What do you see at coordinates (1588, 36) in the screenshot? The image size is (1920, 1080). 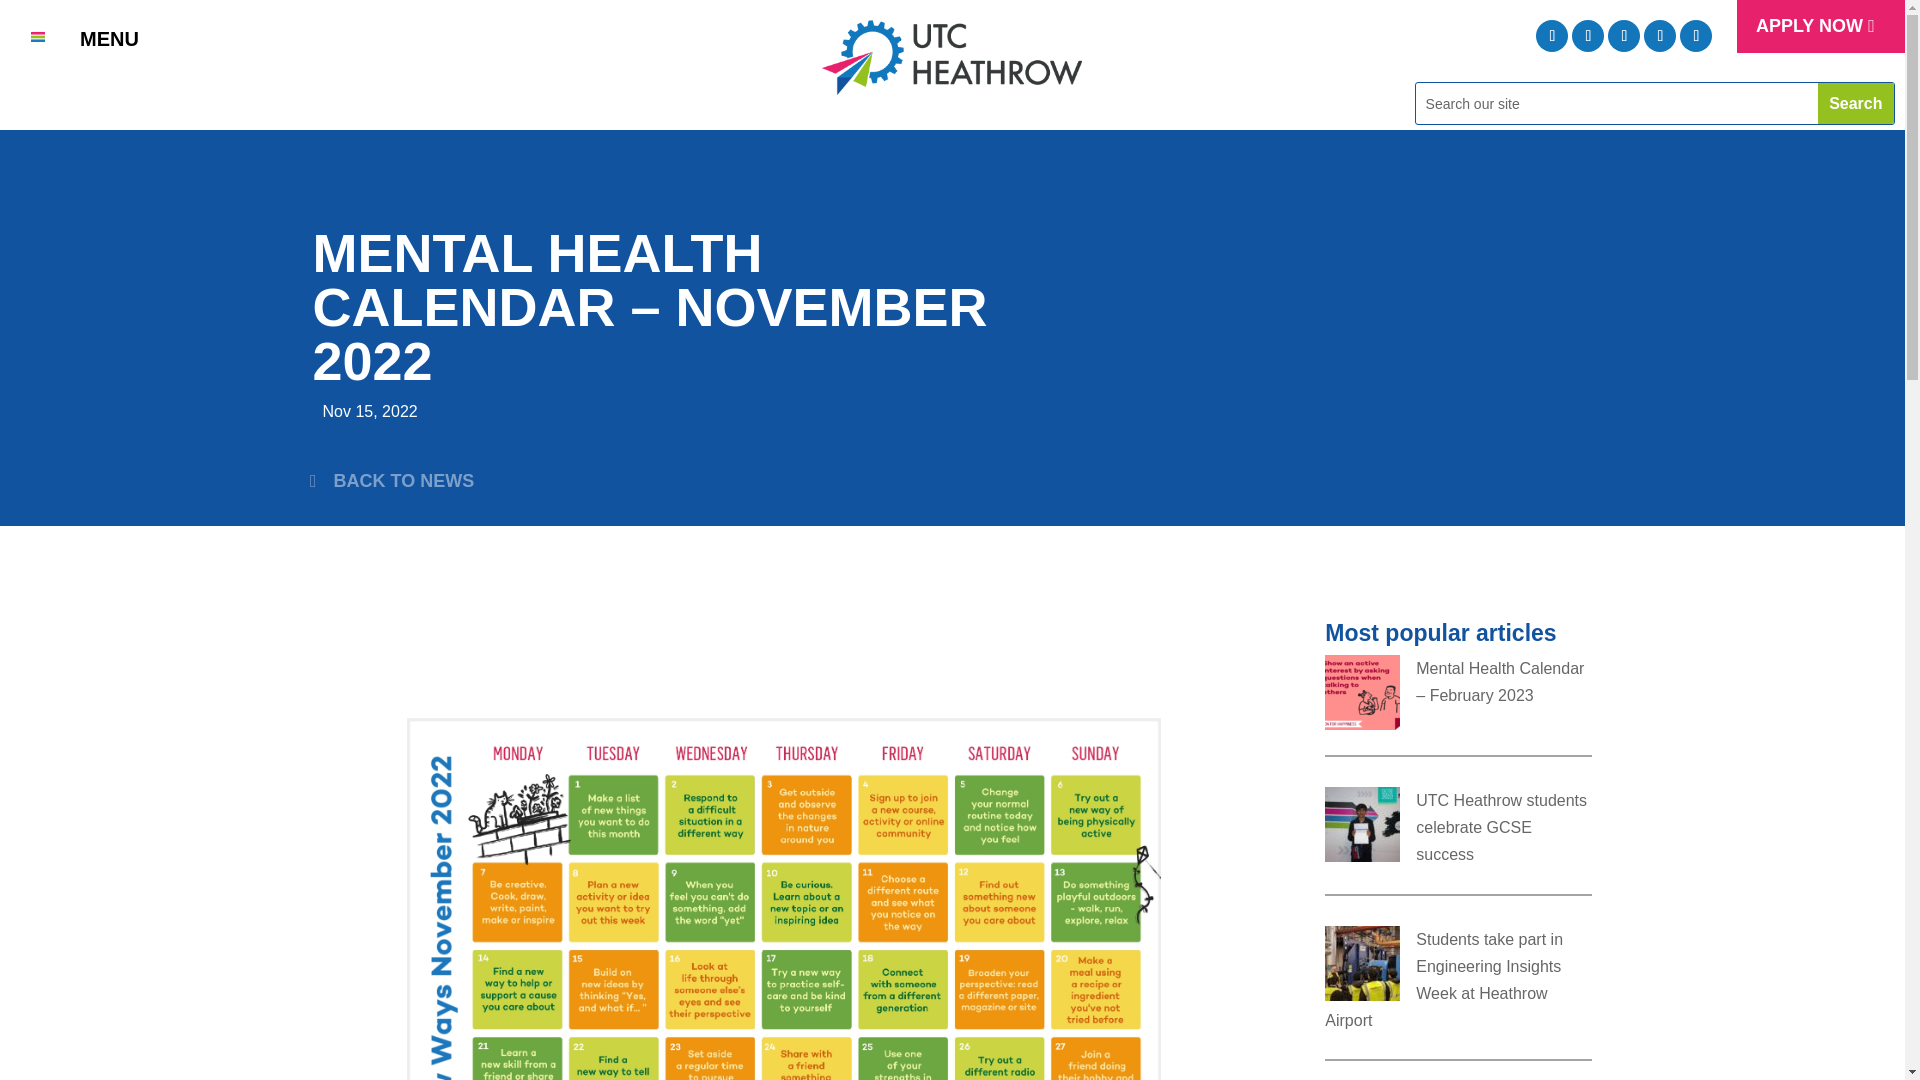 I see `Follow on Instagram` at bounding box center [1588, 36].